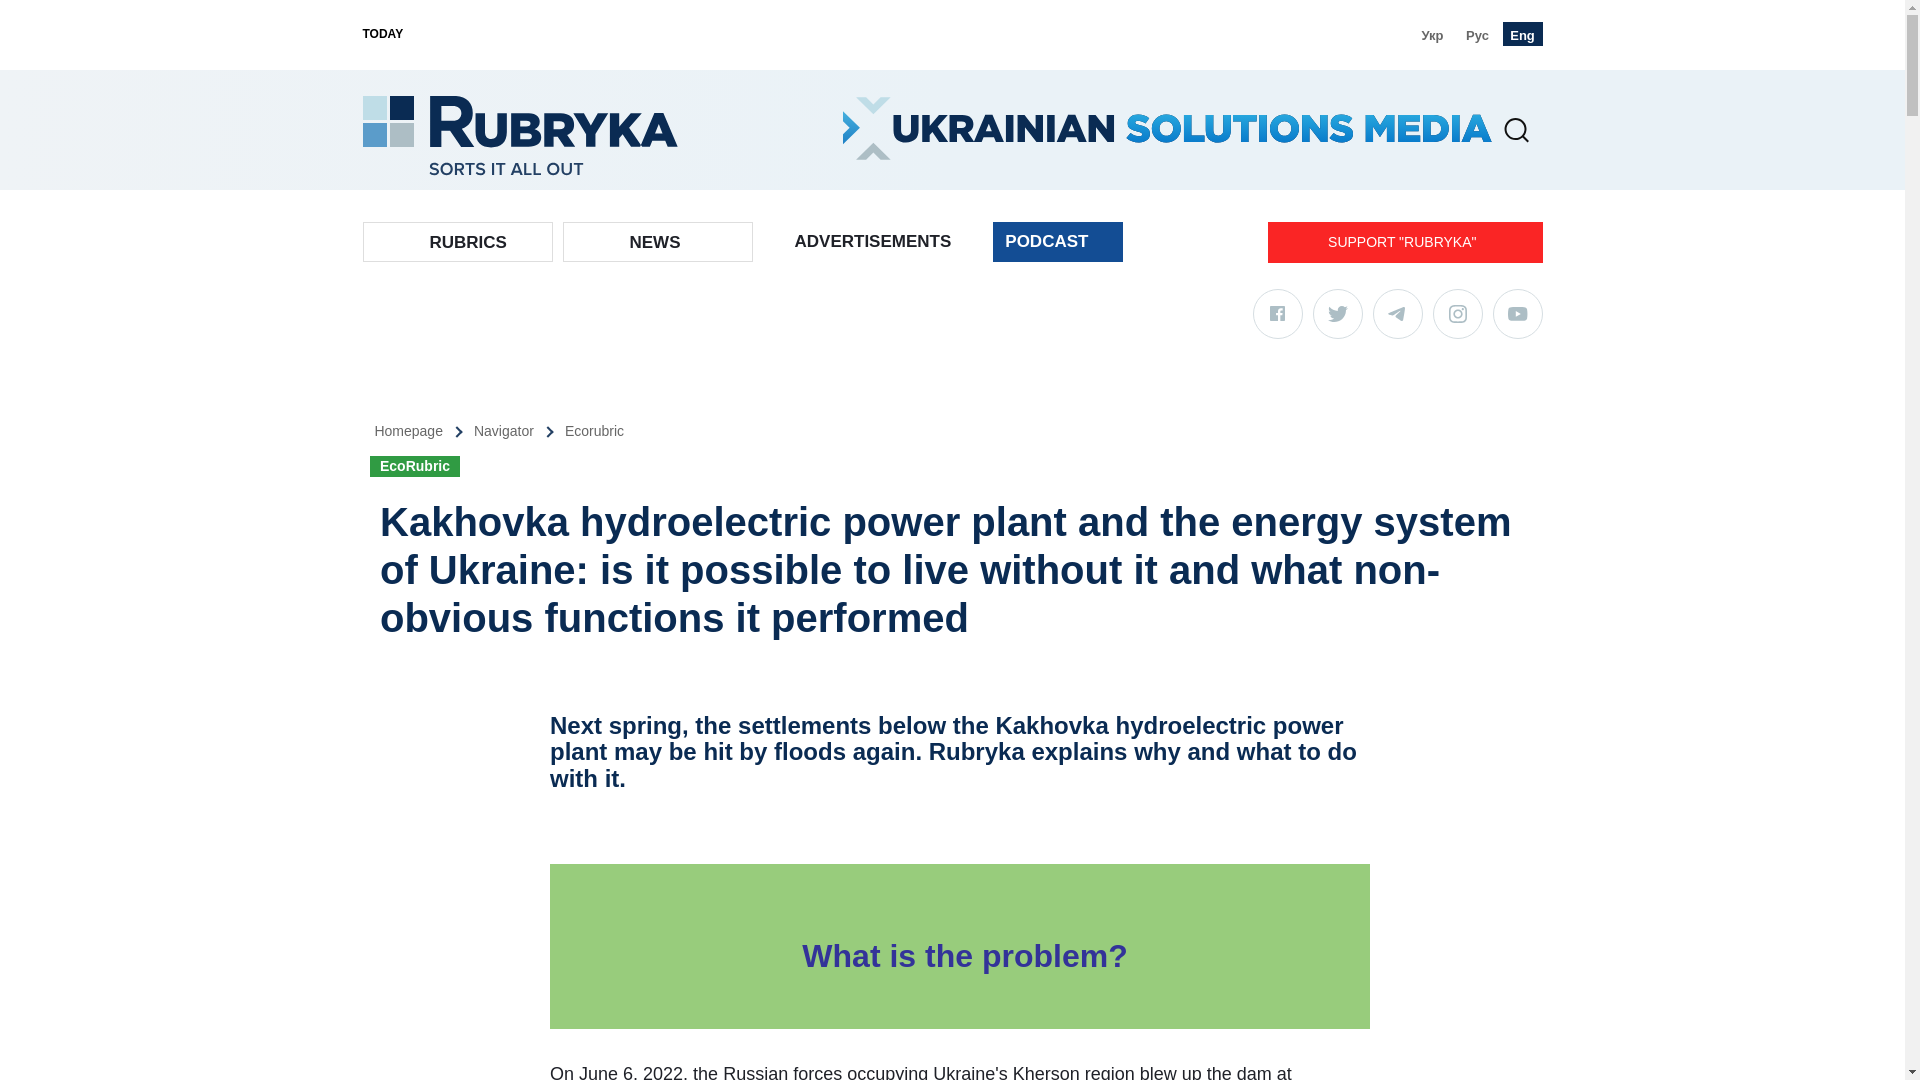  Describe the element at coordinates (1058, 242) in the screenshot. I see `PODCAST` at that location.